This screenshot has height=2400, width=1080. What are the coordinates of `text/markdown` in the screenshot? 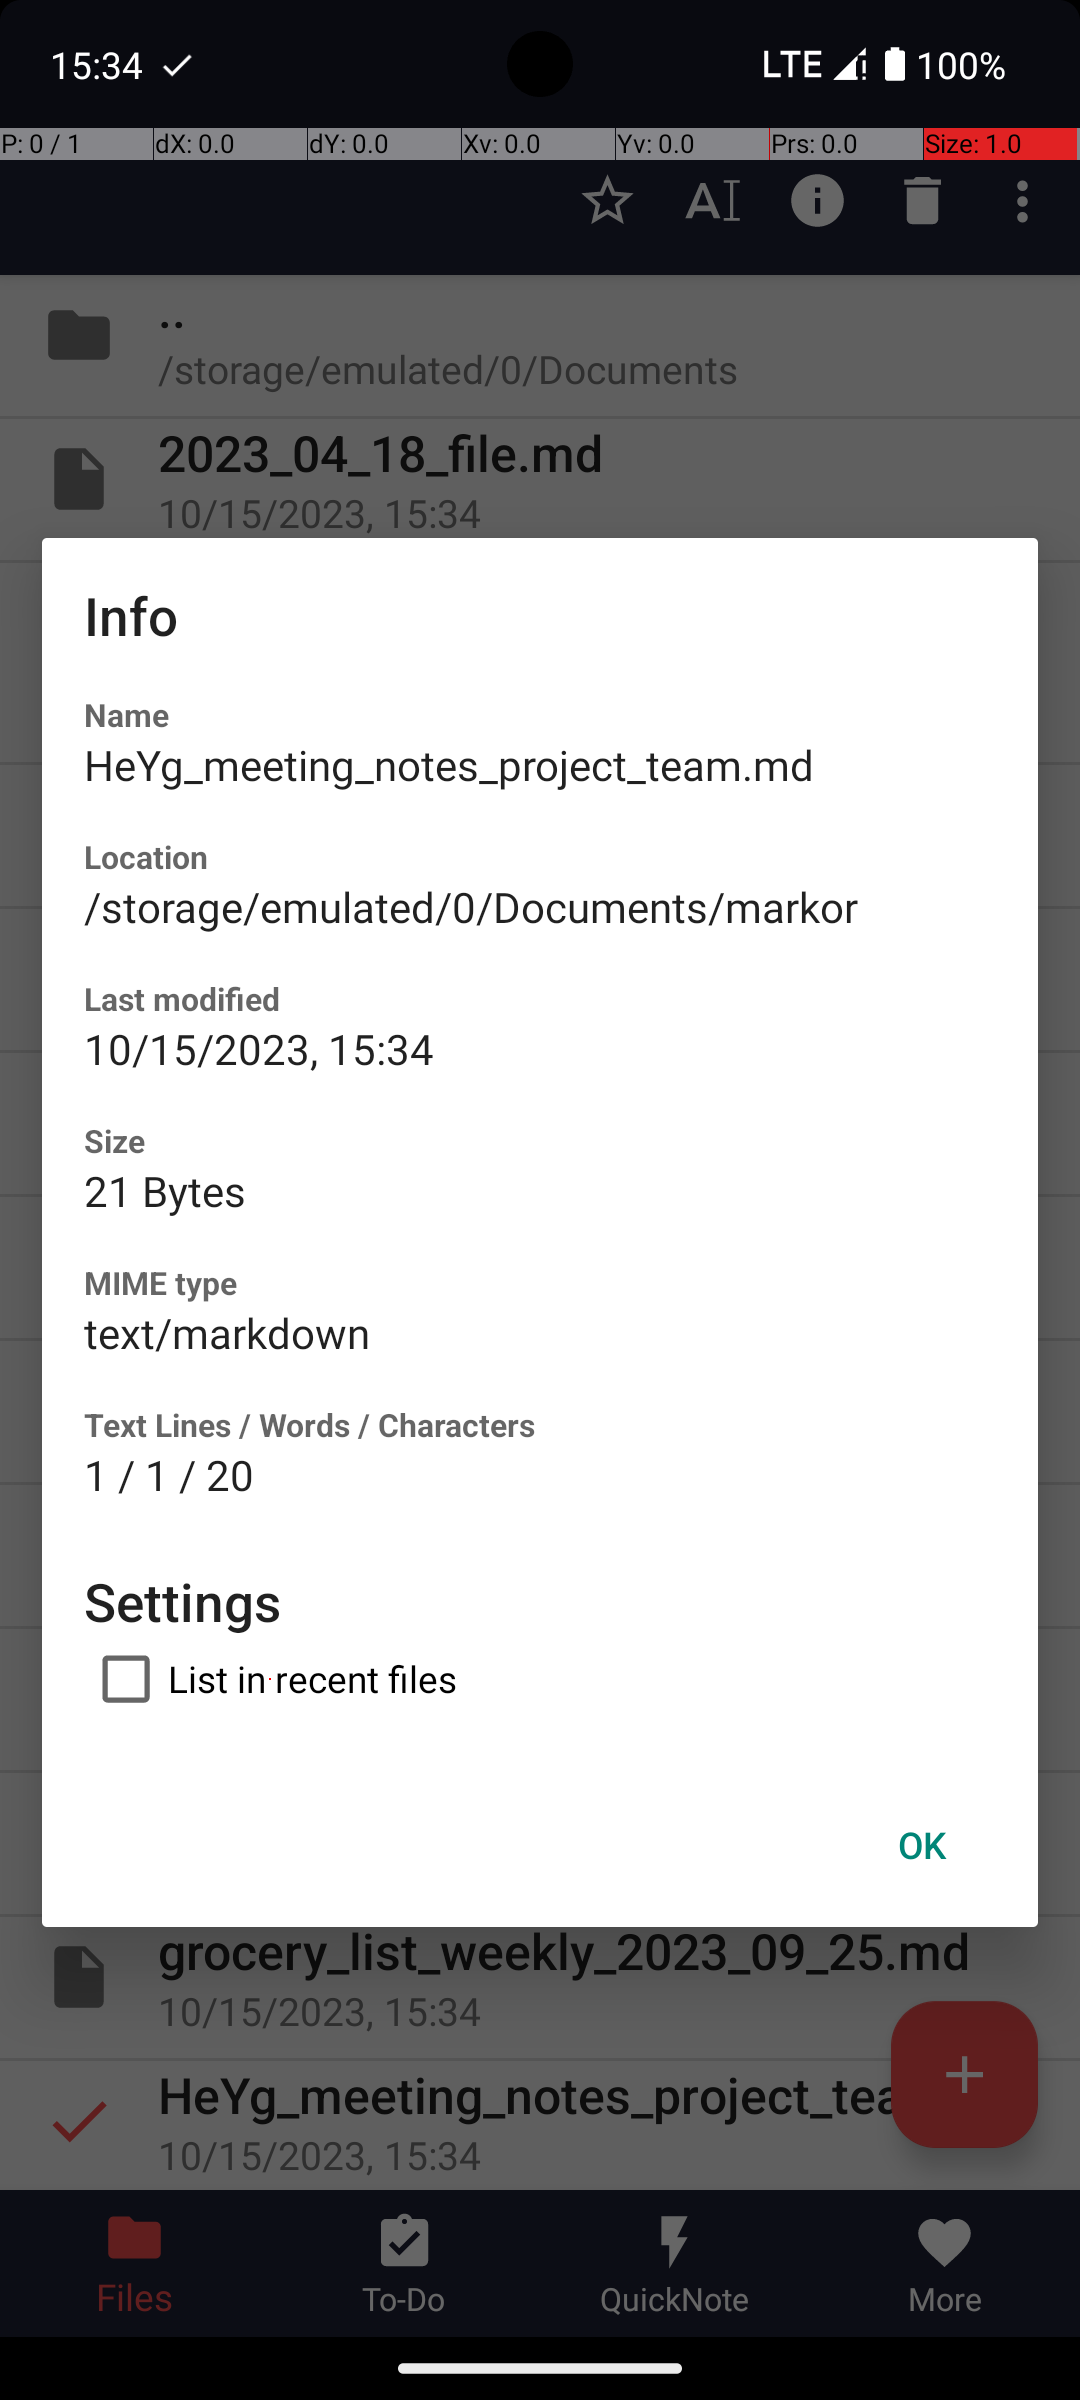 It's located at (227, 1332).